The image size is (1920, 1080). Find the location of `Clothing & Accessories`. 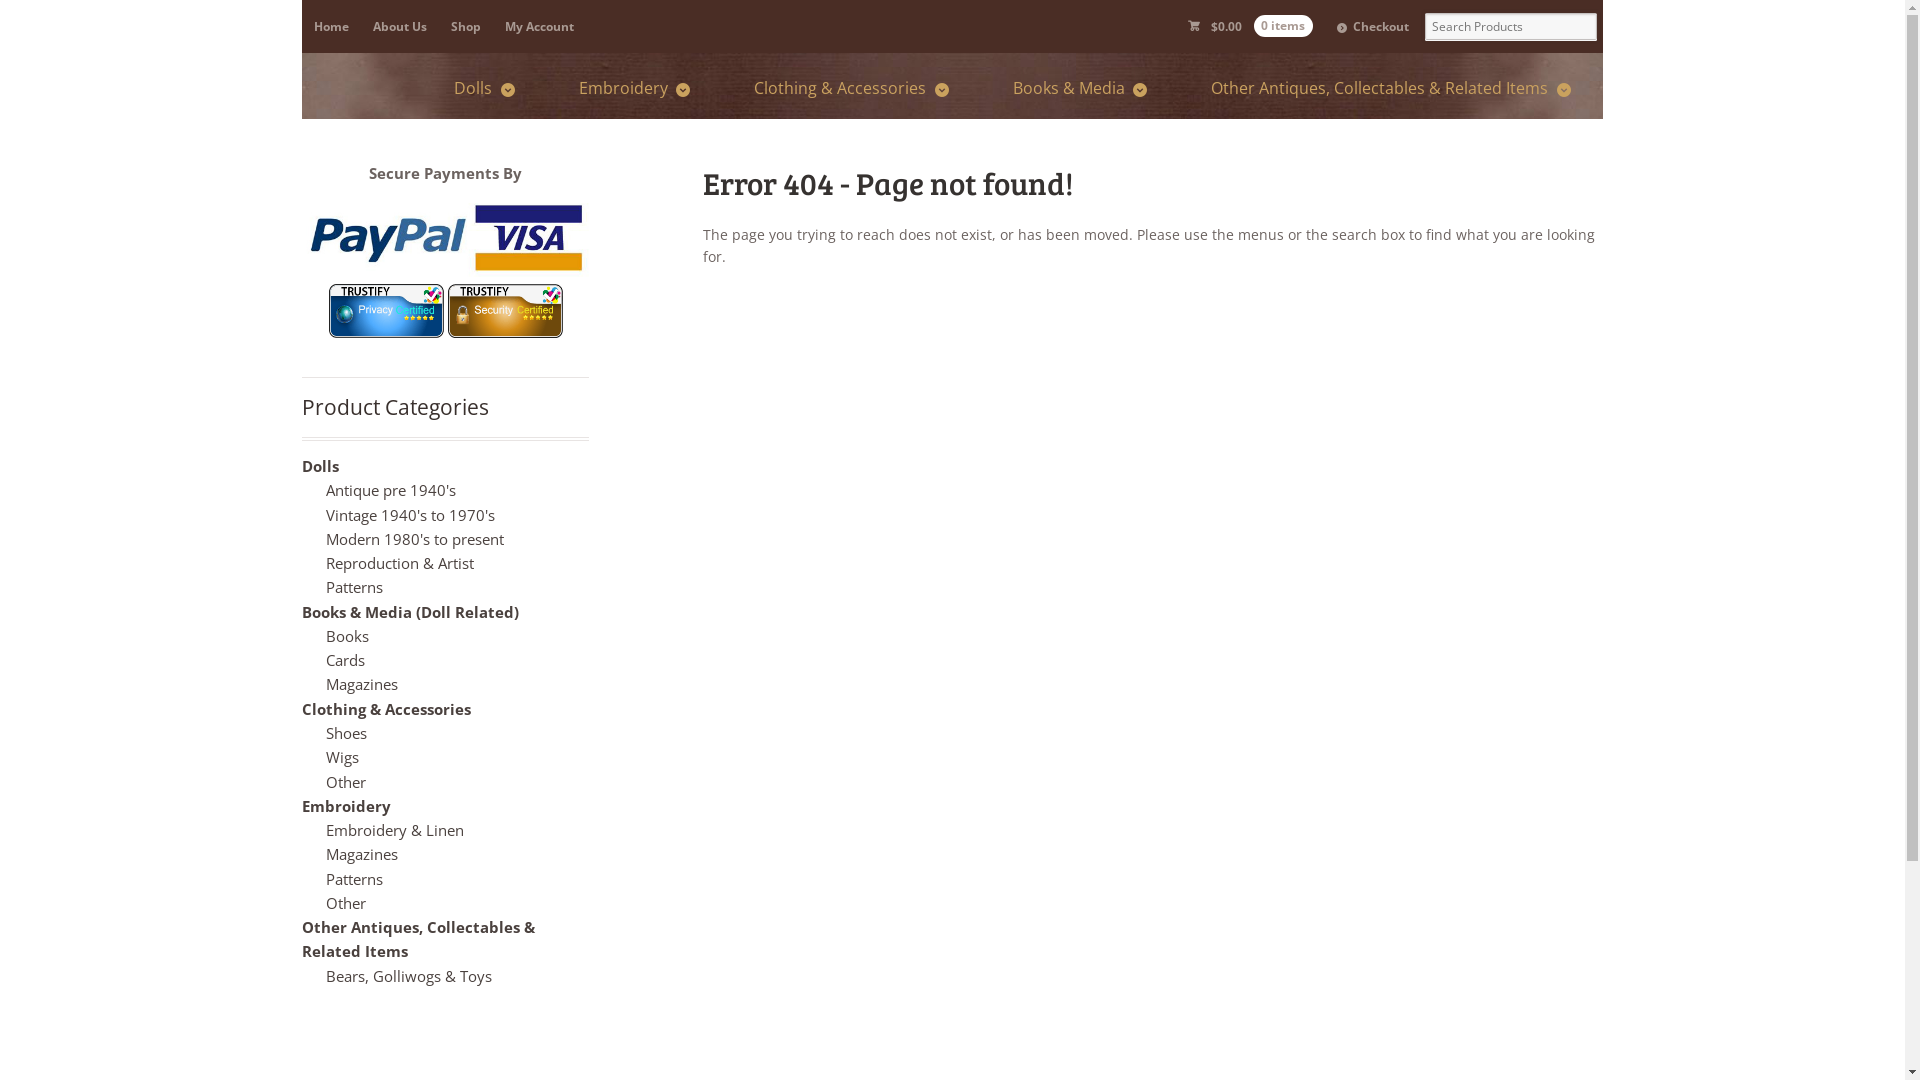

Clothing & Accessories is located at coordinates (850, 88).